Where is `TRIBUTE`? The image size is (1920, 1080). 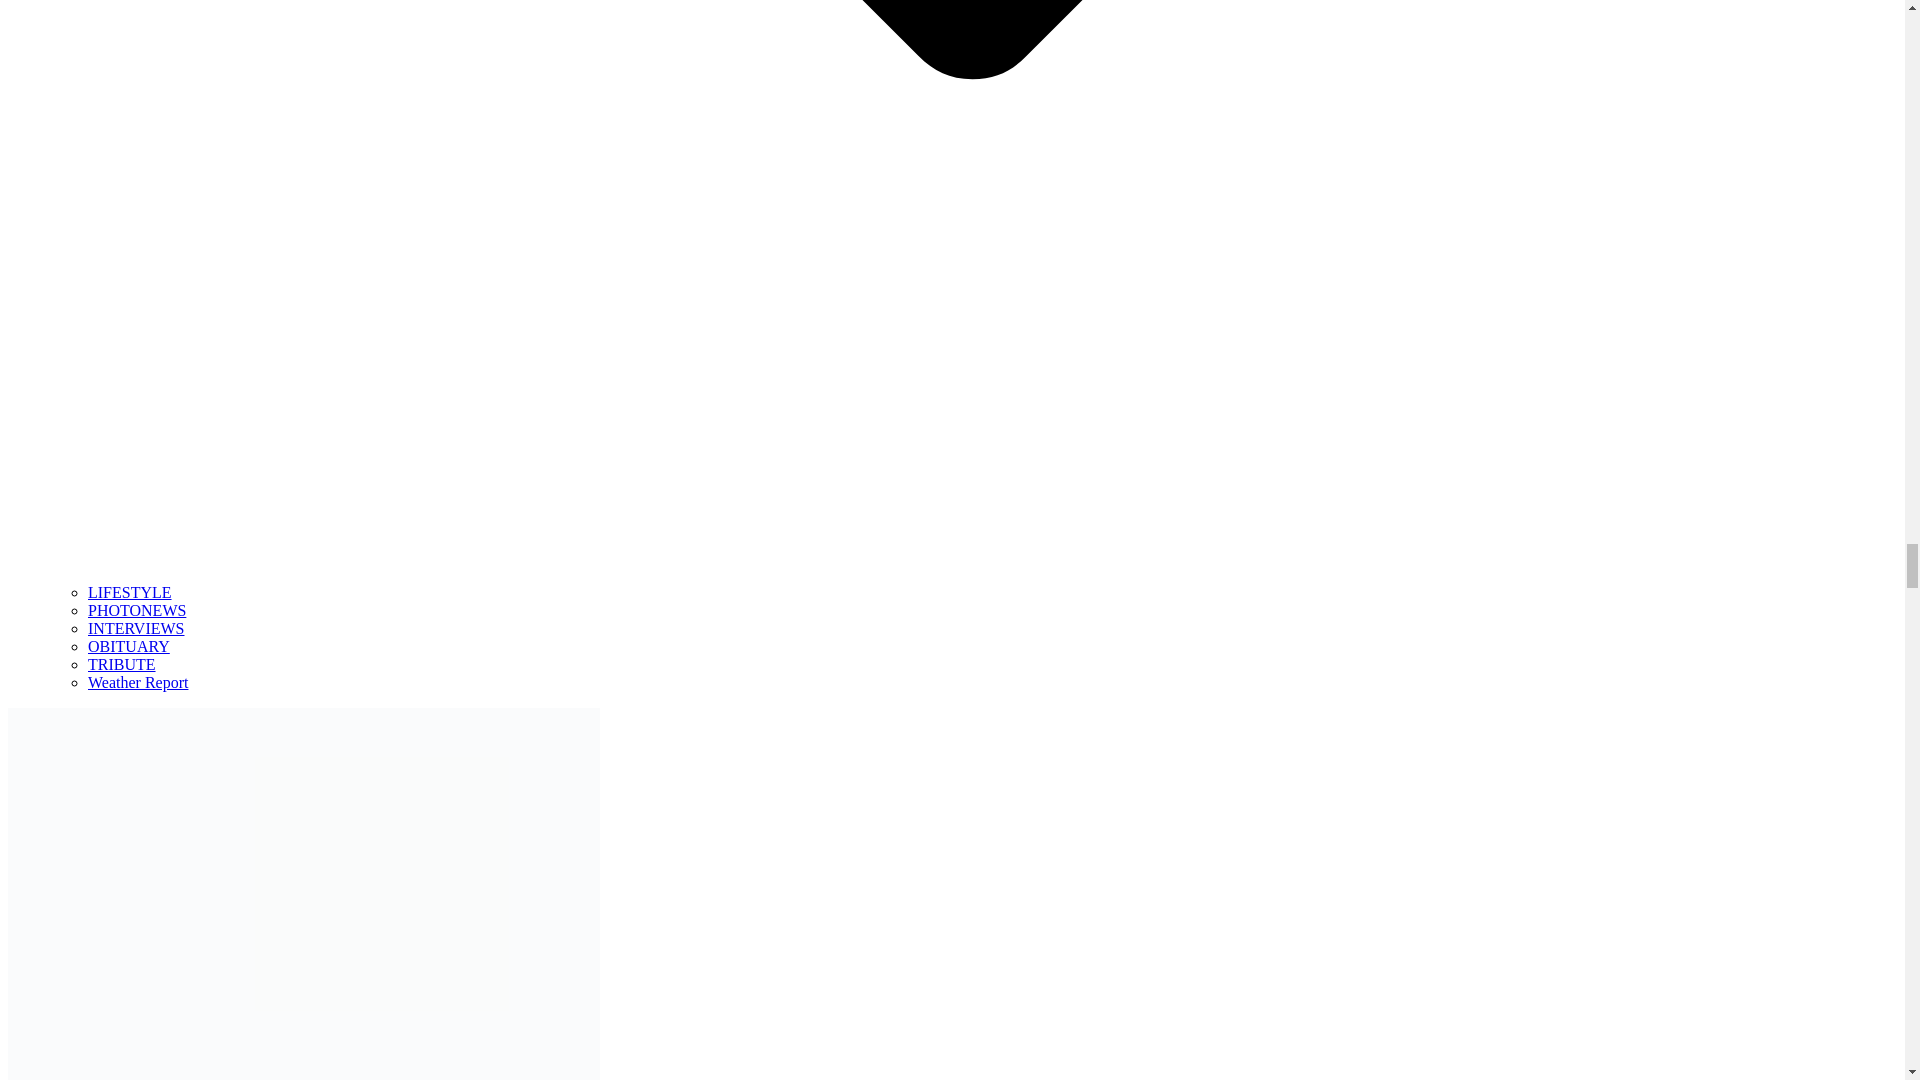
TRIBUTE is located at coordinates (122, 664).